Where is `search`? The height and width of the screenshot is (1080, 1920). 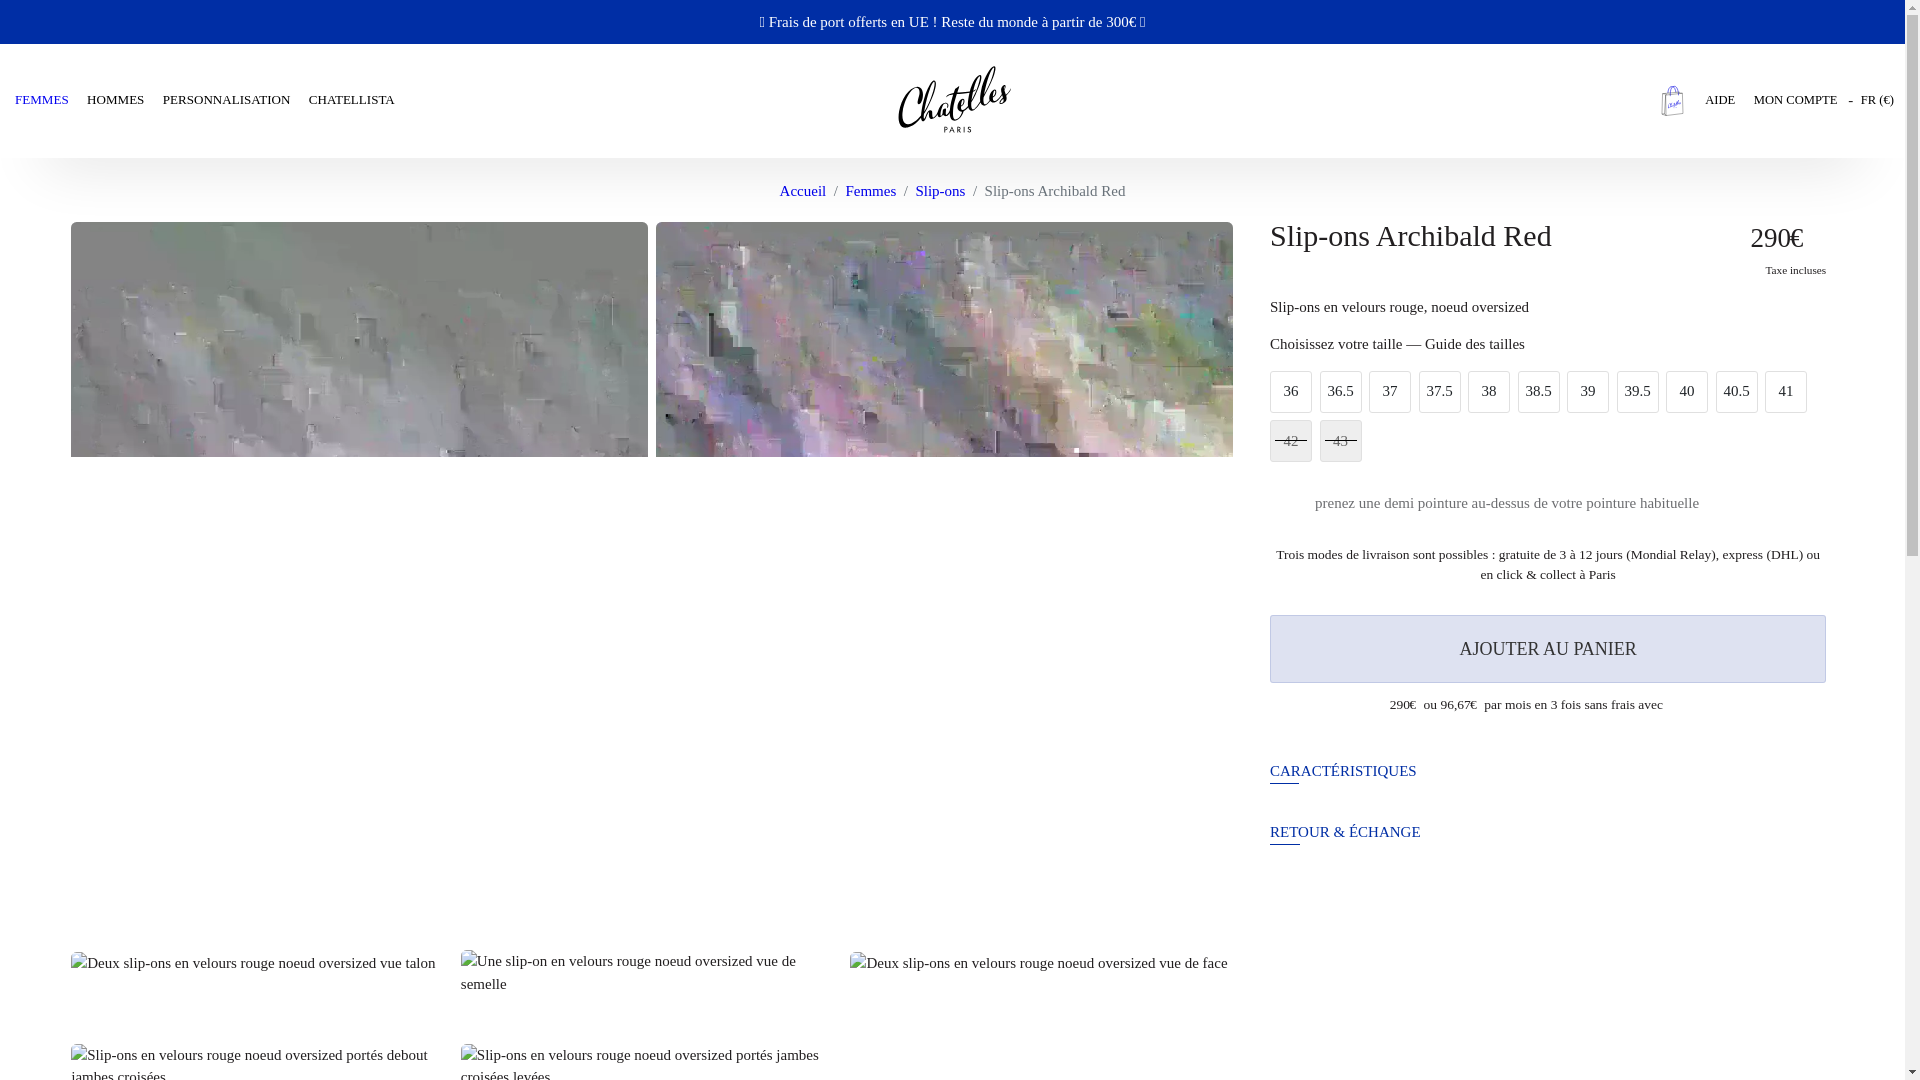 search is located at coordinates (1624, 100).